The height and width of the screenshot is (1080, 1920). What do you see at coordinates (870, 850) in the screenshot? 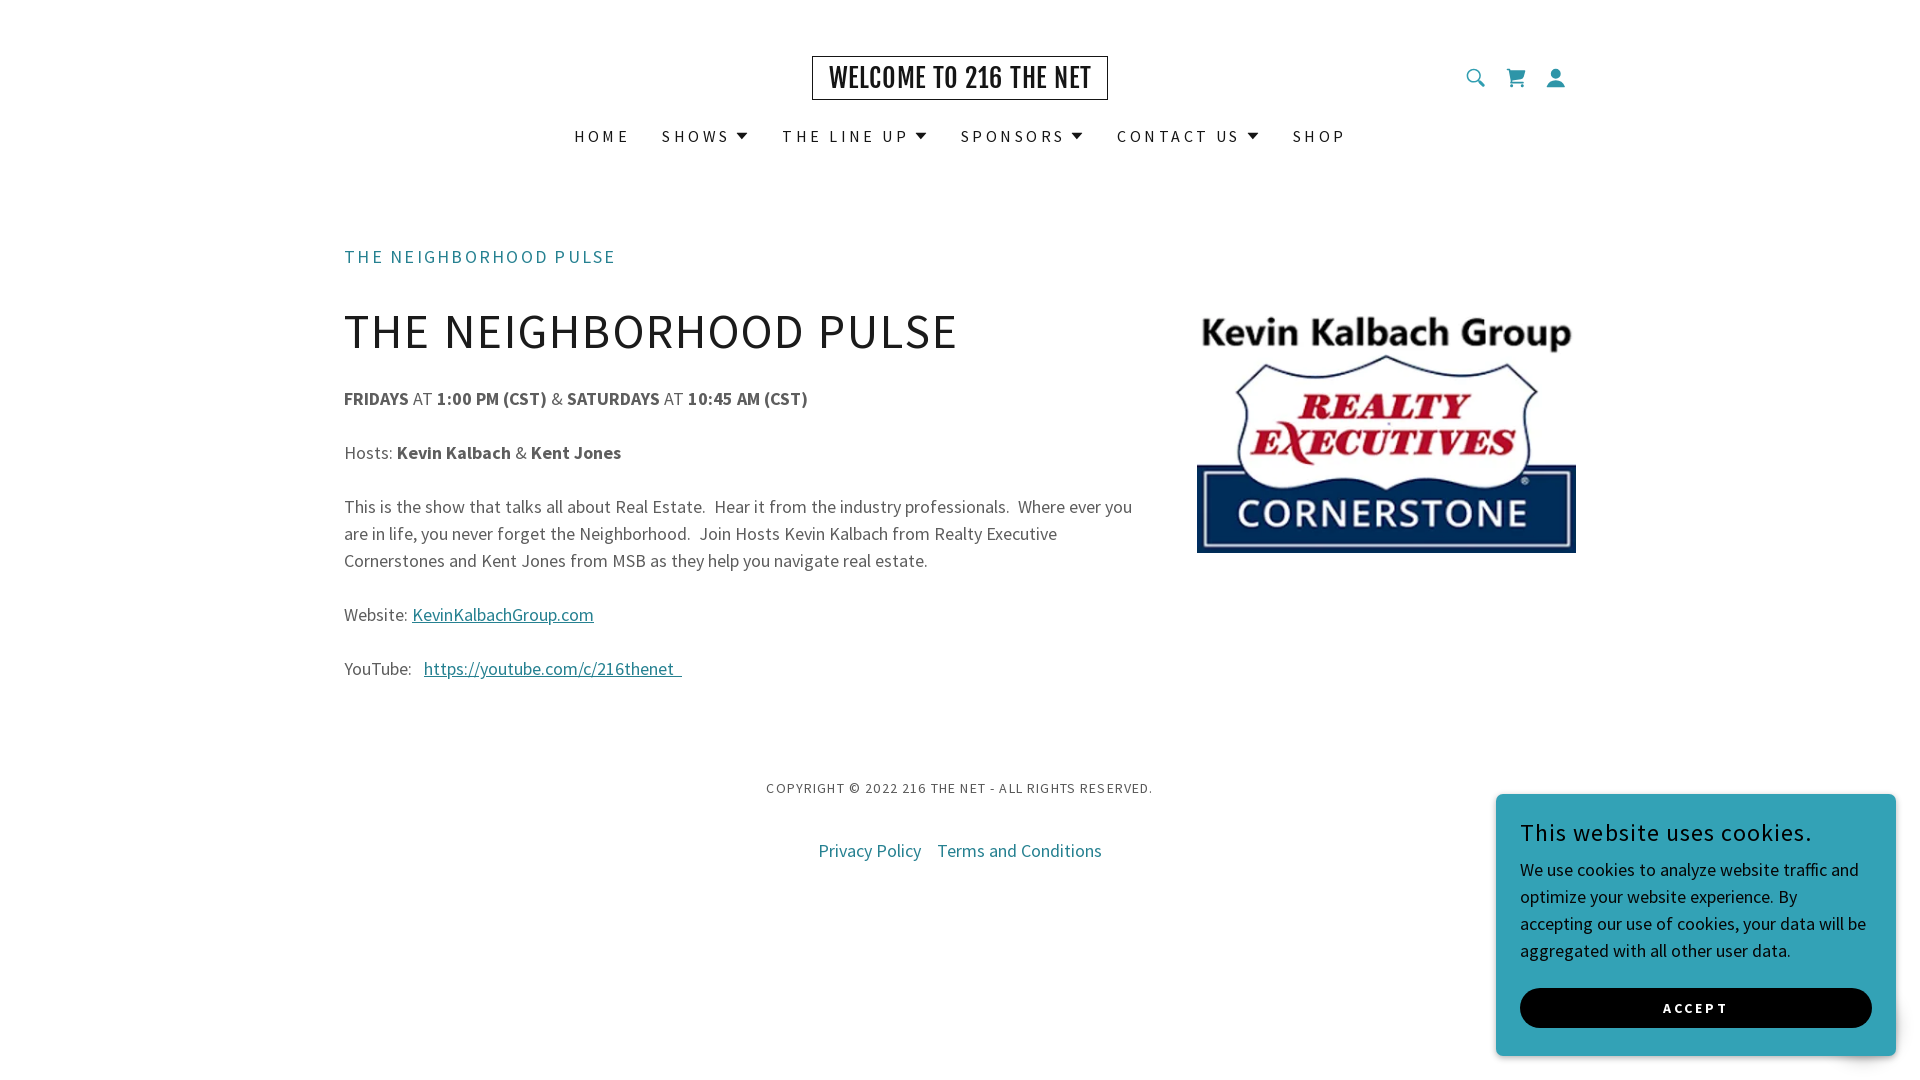
I see `Privacy Policy` at bounding box center [870, 850].